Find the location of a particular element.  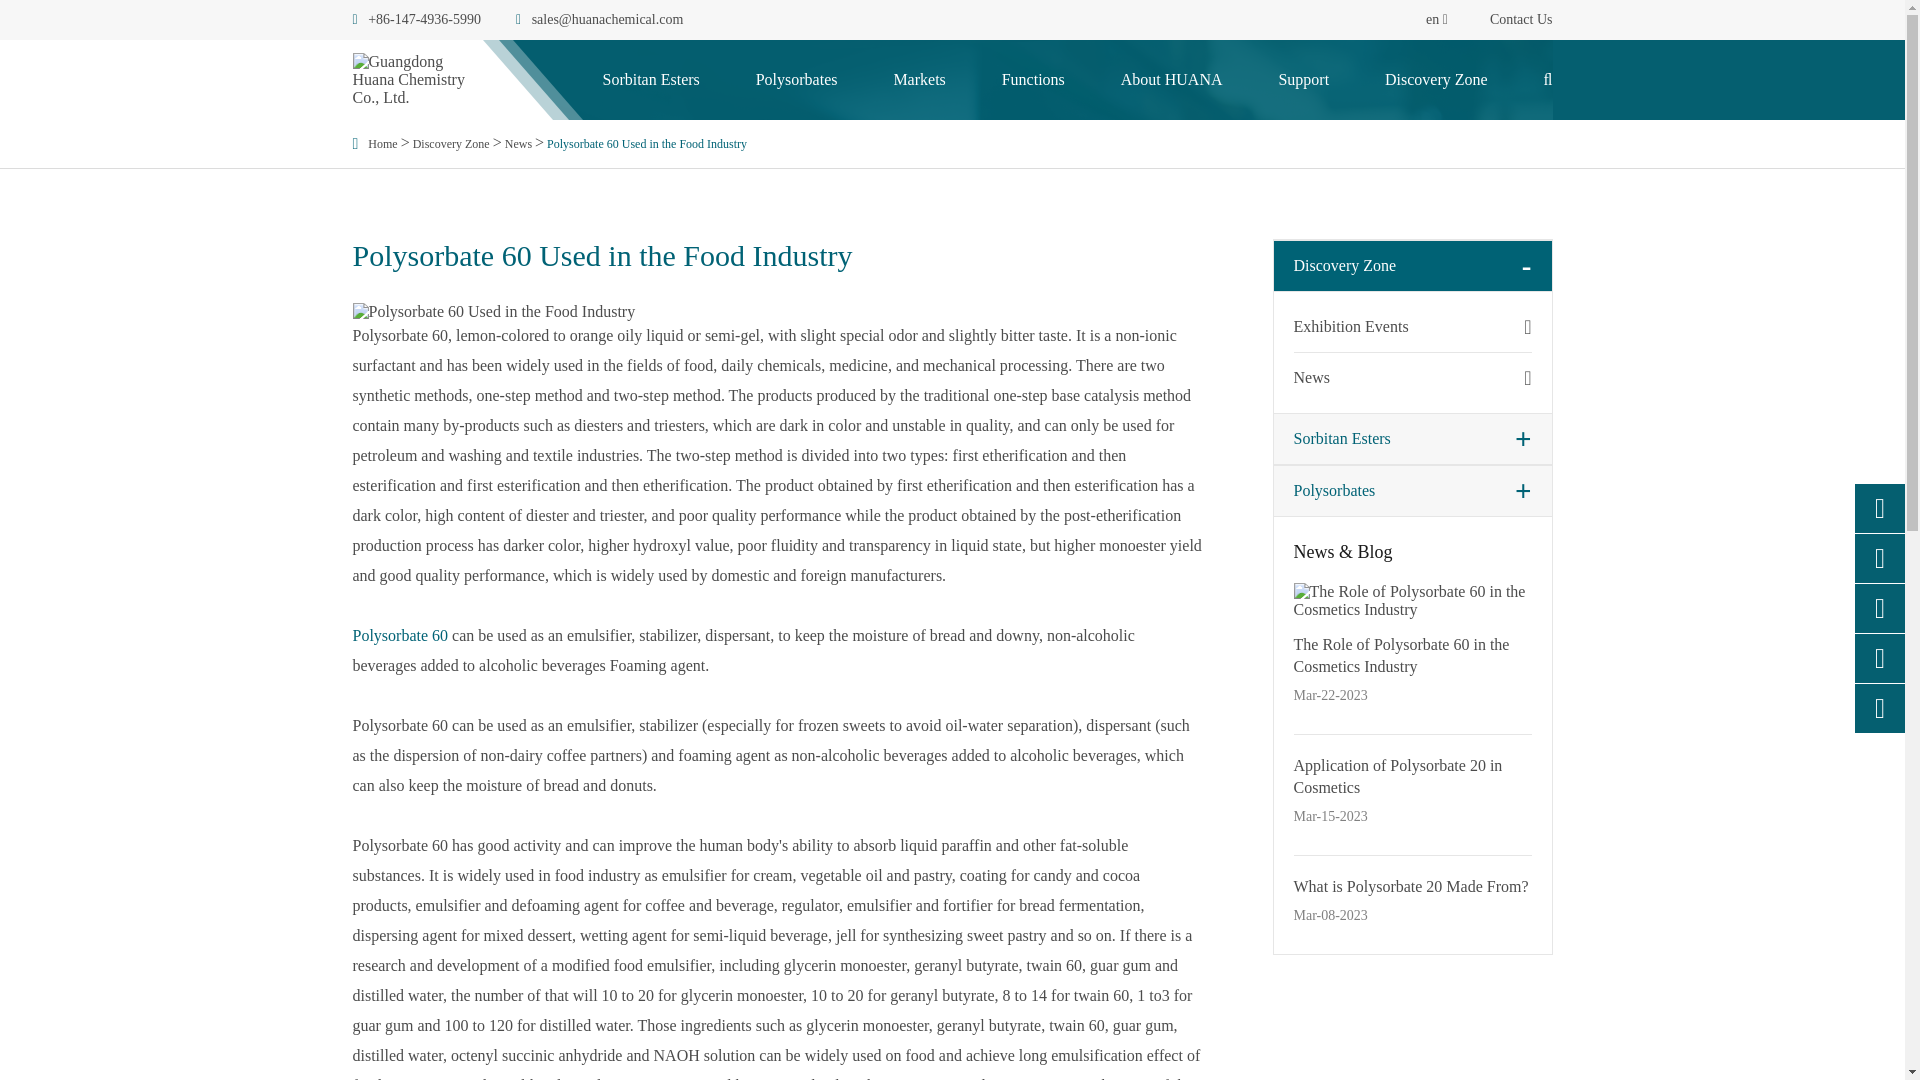

News is located at coordinates (518, 143).